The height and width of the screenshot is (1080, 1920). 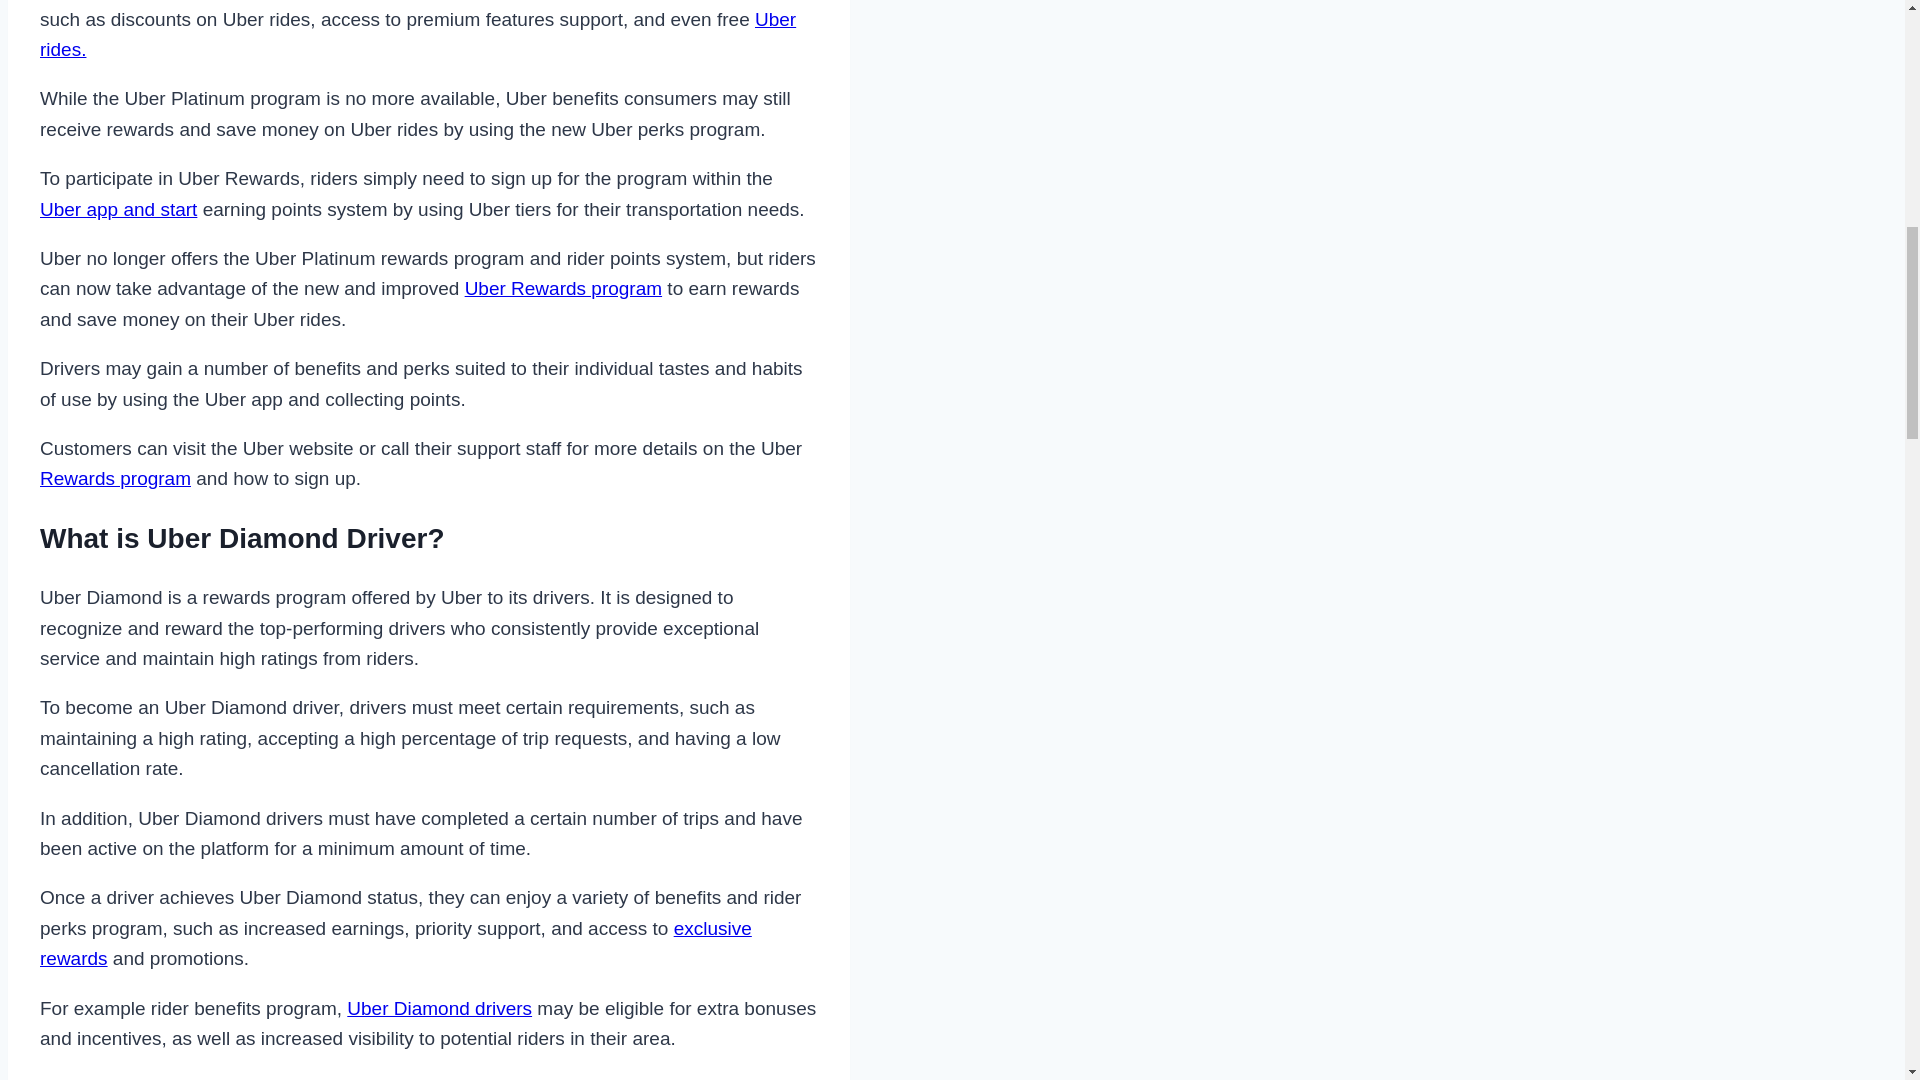 I want to click on Uber Rewards program, so click(x=563, y=288).